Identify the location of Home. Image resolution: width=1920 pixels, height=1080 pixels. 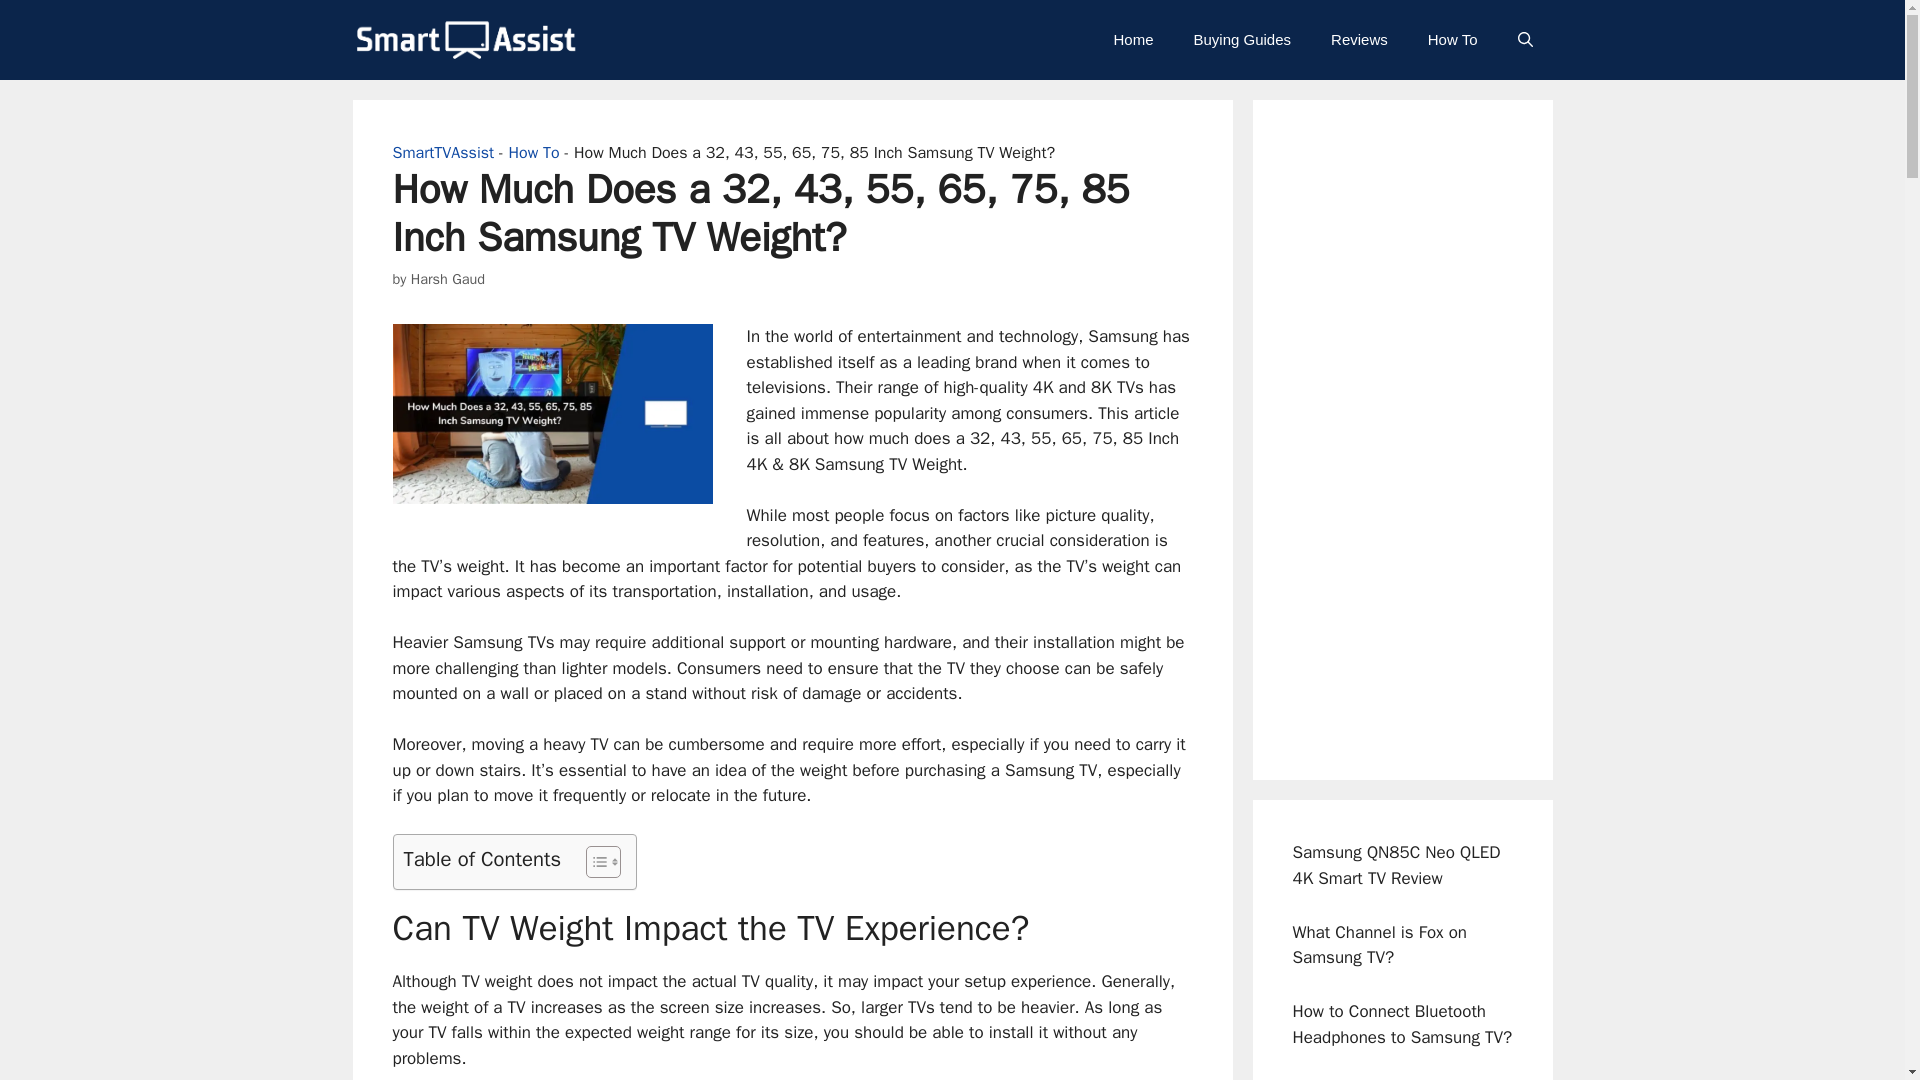
(1132, 40).